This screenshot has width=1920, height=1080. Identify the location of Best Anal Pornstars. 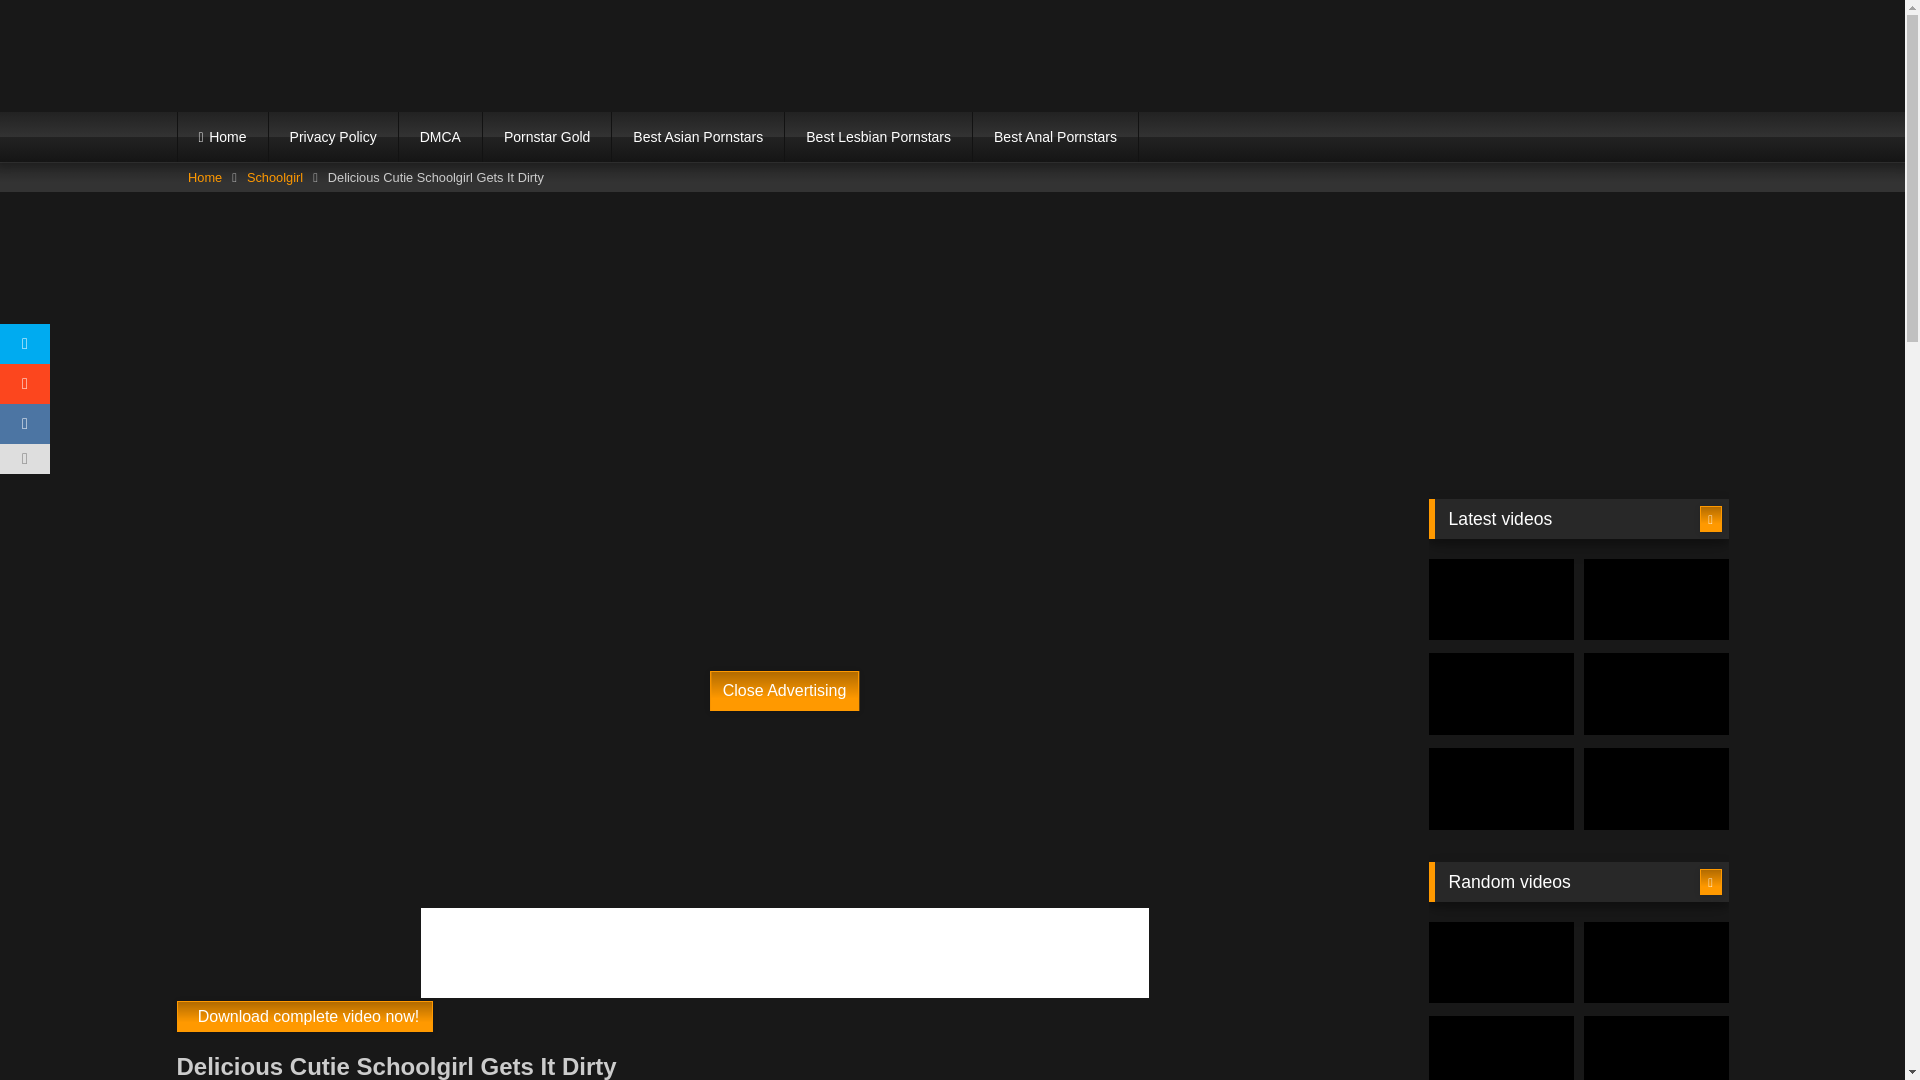
(1056, 137).